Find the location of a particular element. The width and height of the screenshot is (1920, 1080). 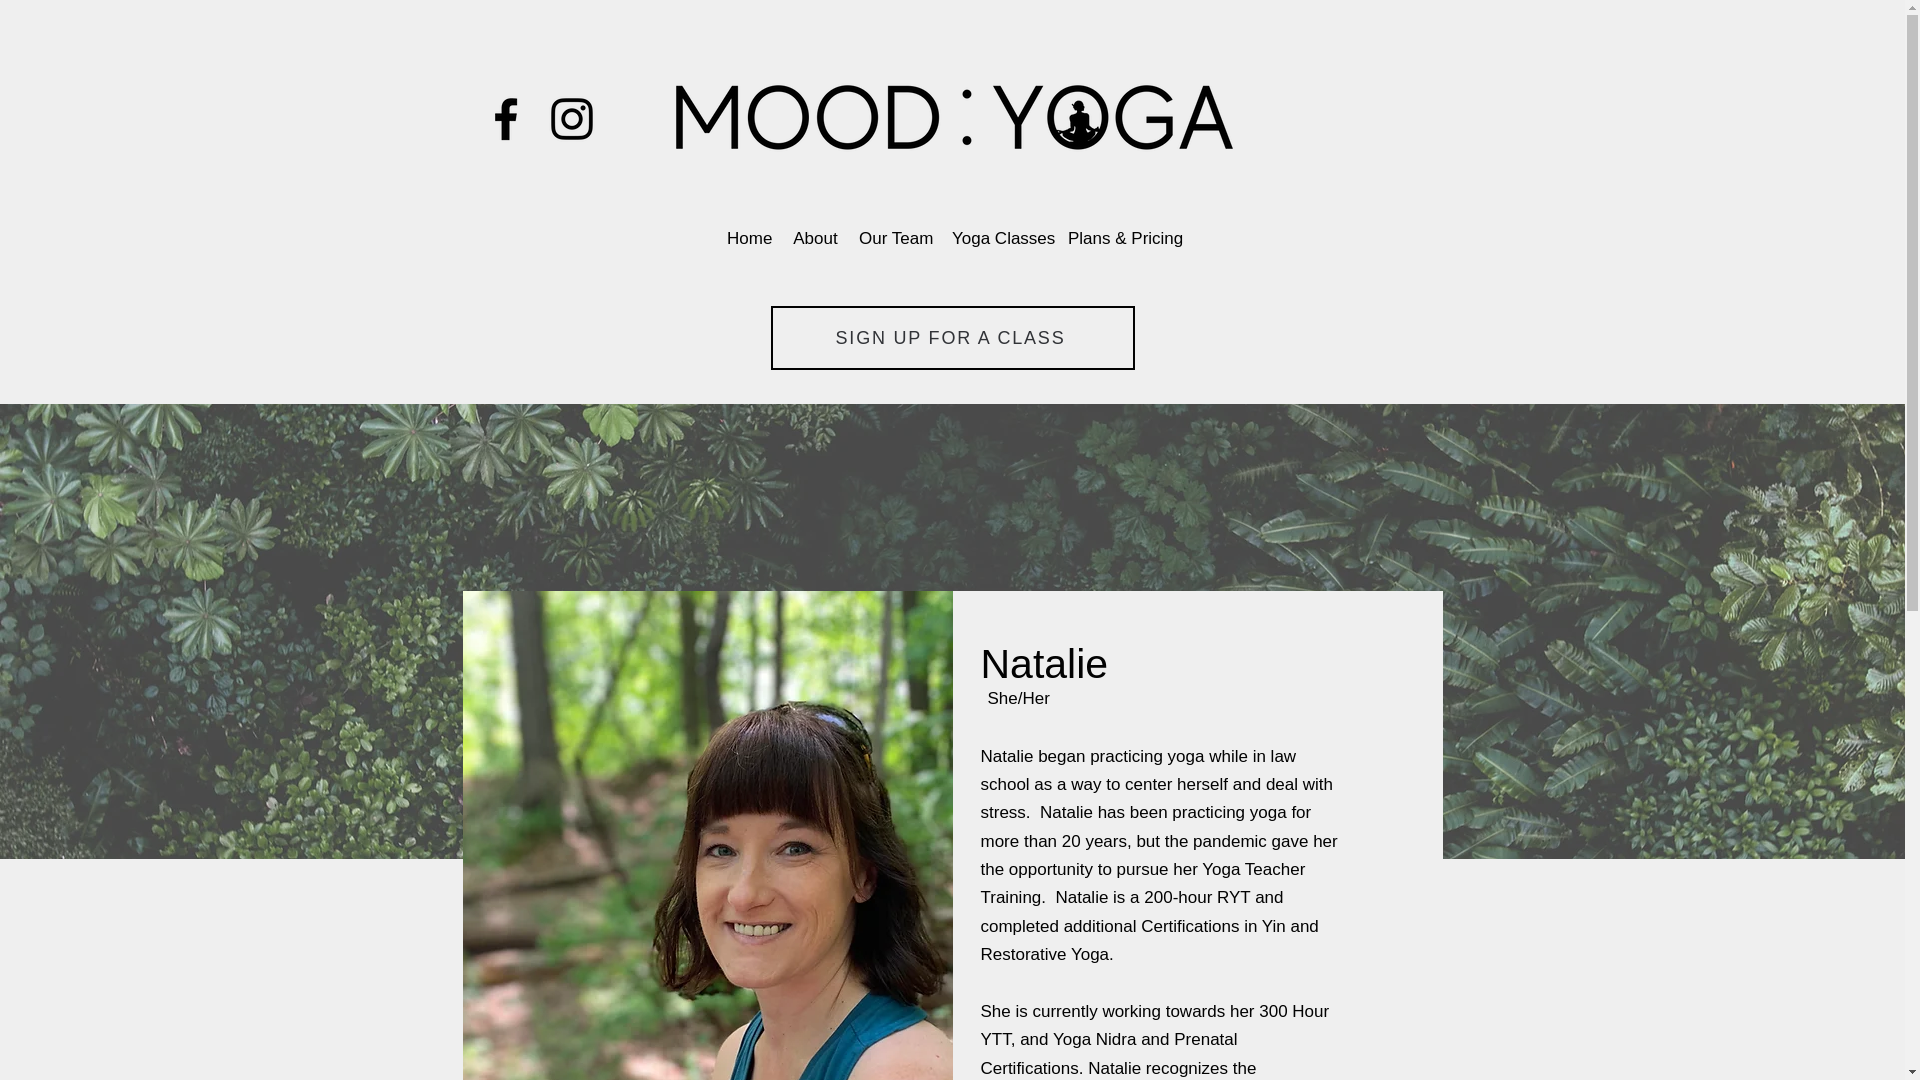

Our Team is located at coordinates (895, 238).